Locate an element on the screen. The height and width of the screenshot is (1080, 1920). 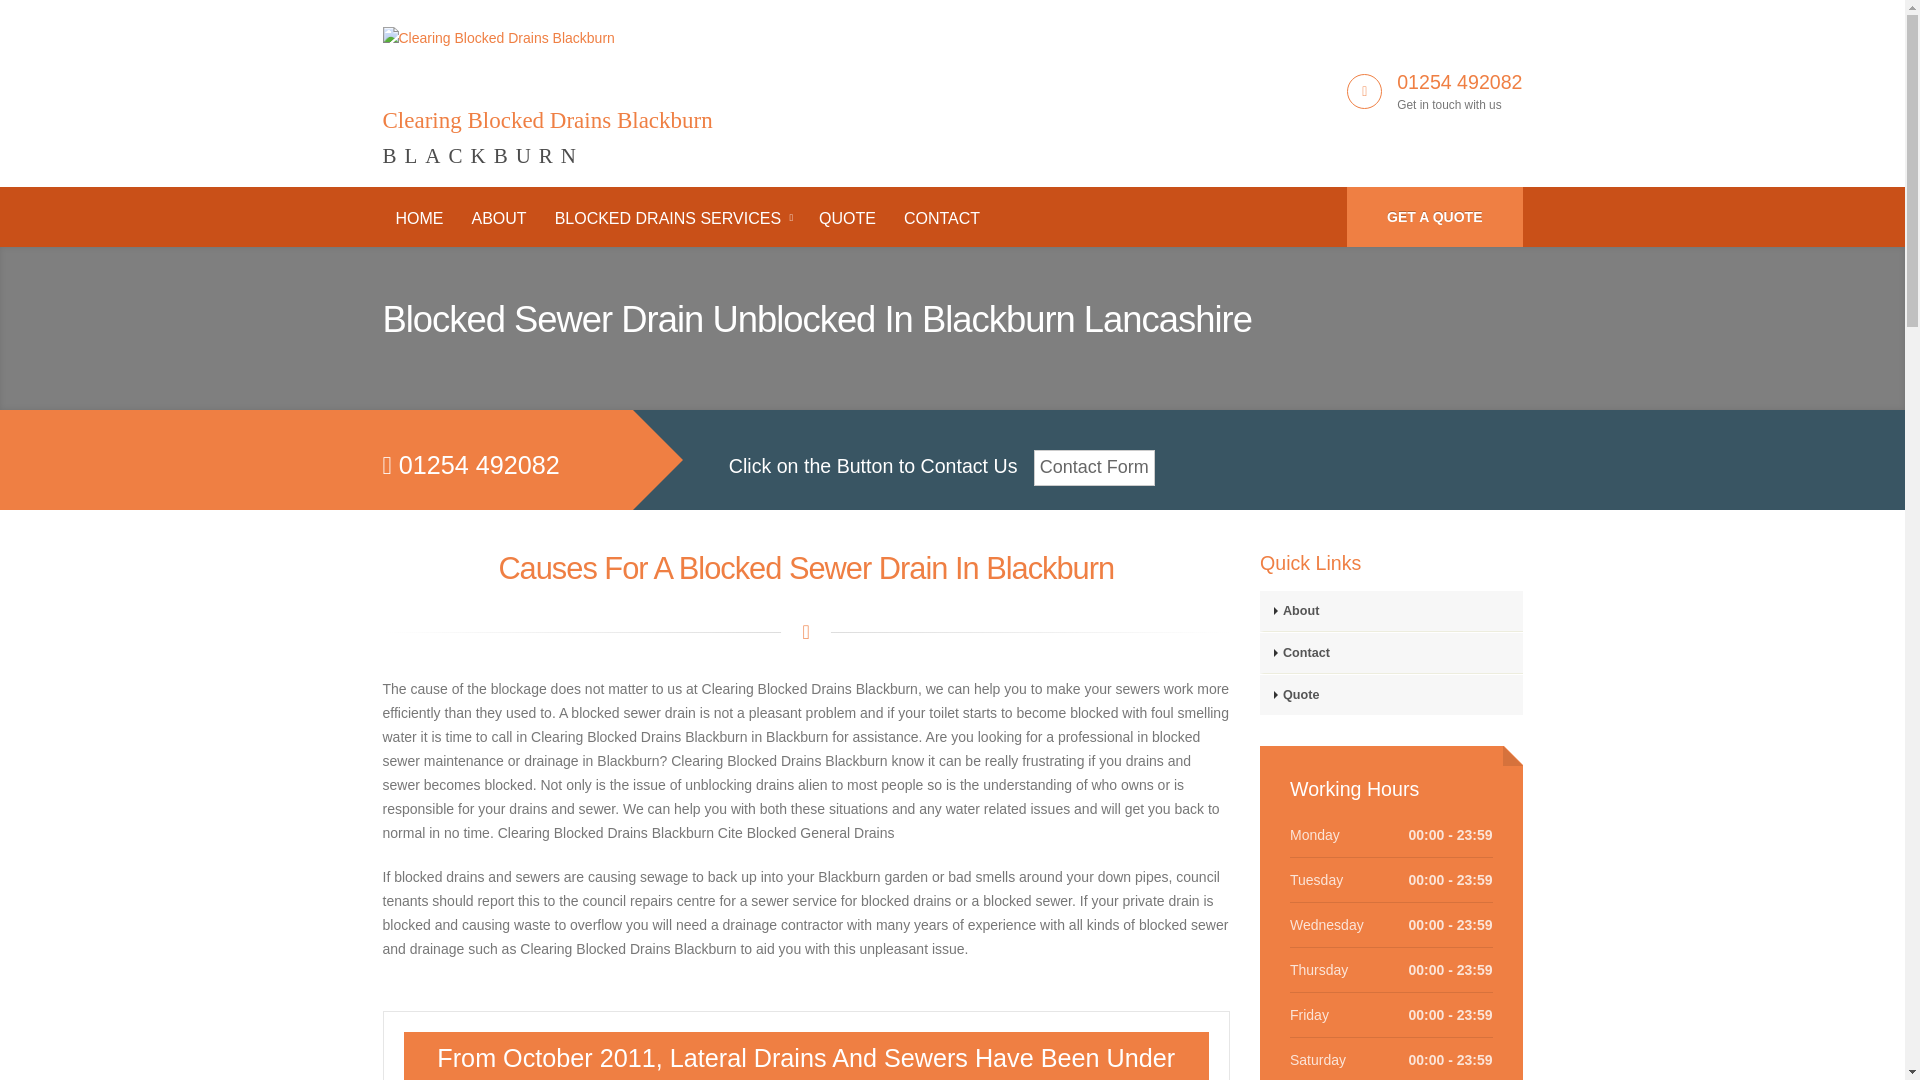
QUOTE is located at coordinates (672, 218).